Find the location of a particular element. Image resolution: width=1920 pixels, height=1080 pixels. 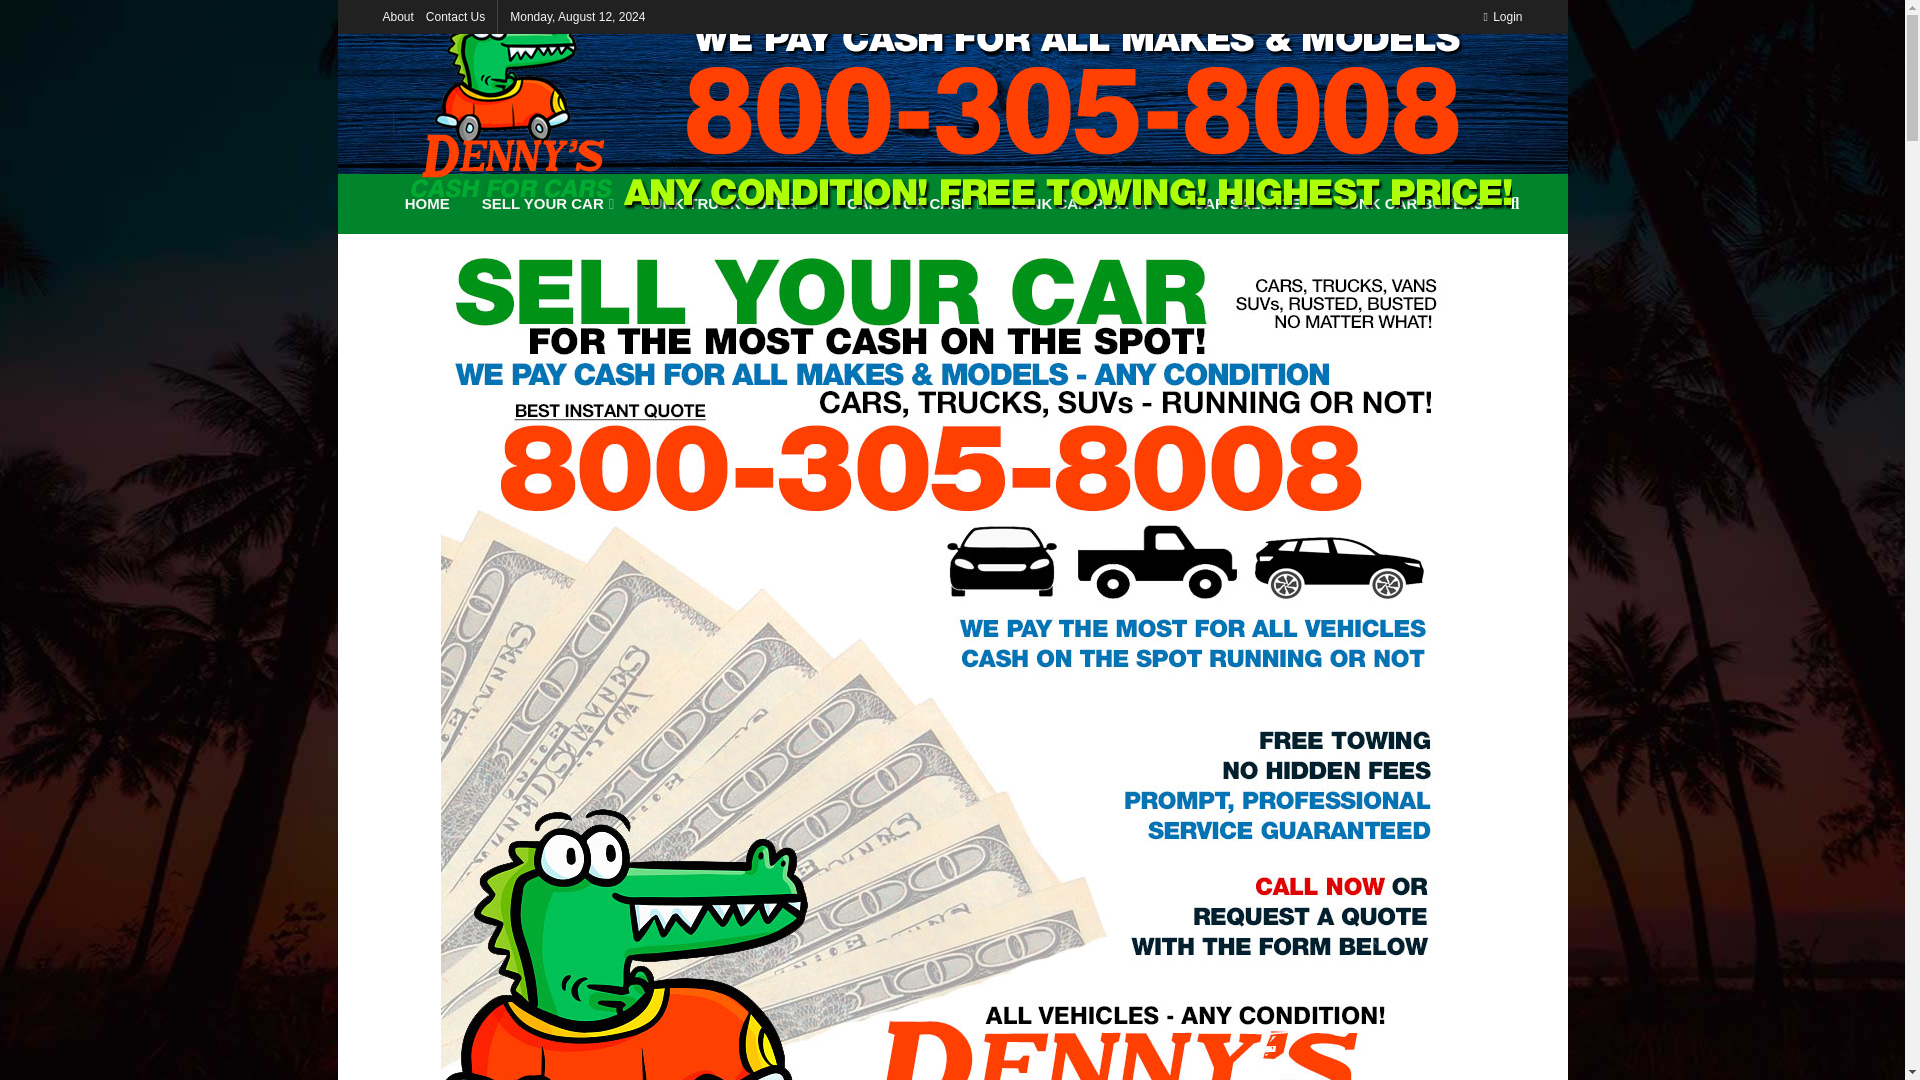

CAR SALVAGE is located at coordinates (1249, 204).